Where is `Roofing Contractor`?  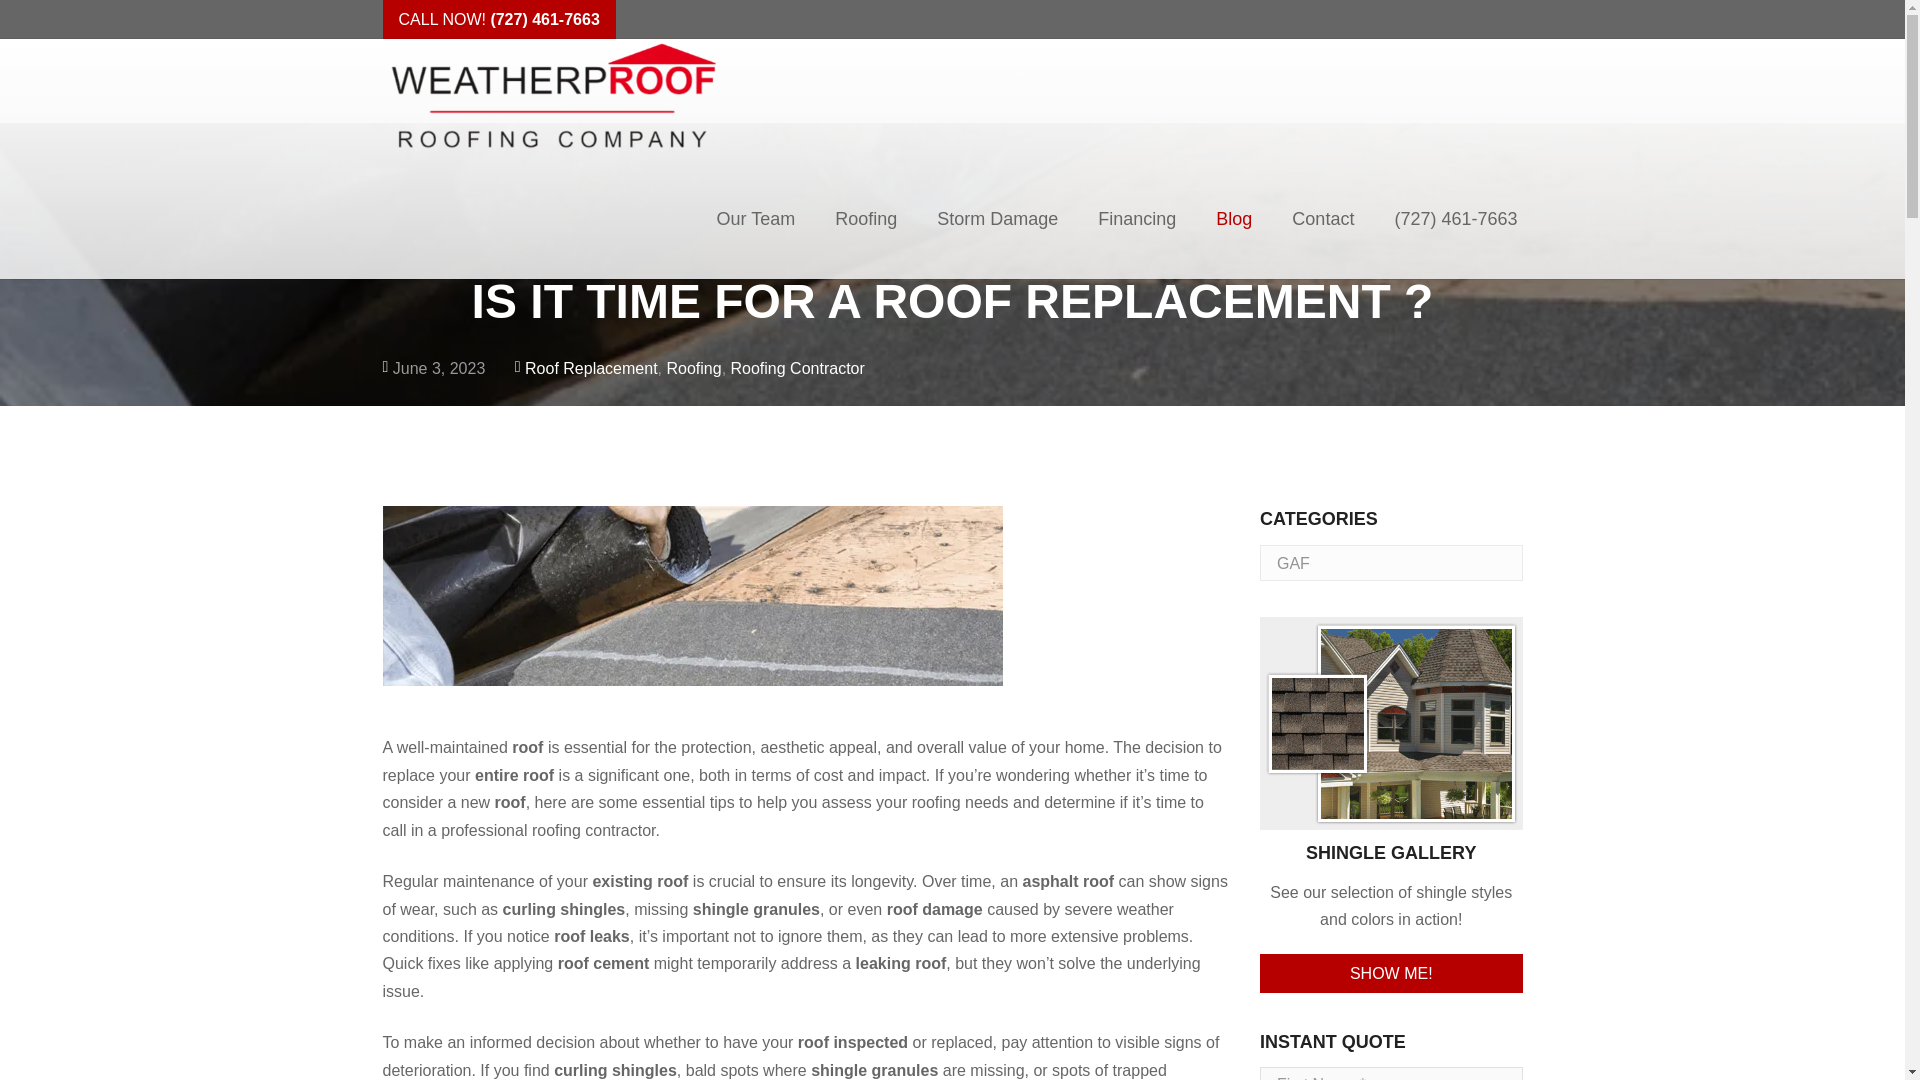
Roofing Contractor is located at coordinates (798, 368).